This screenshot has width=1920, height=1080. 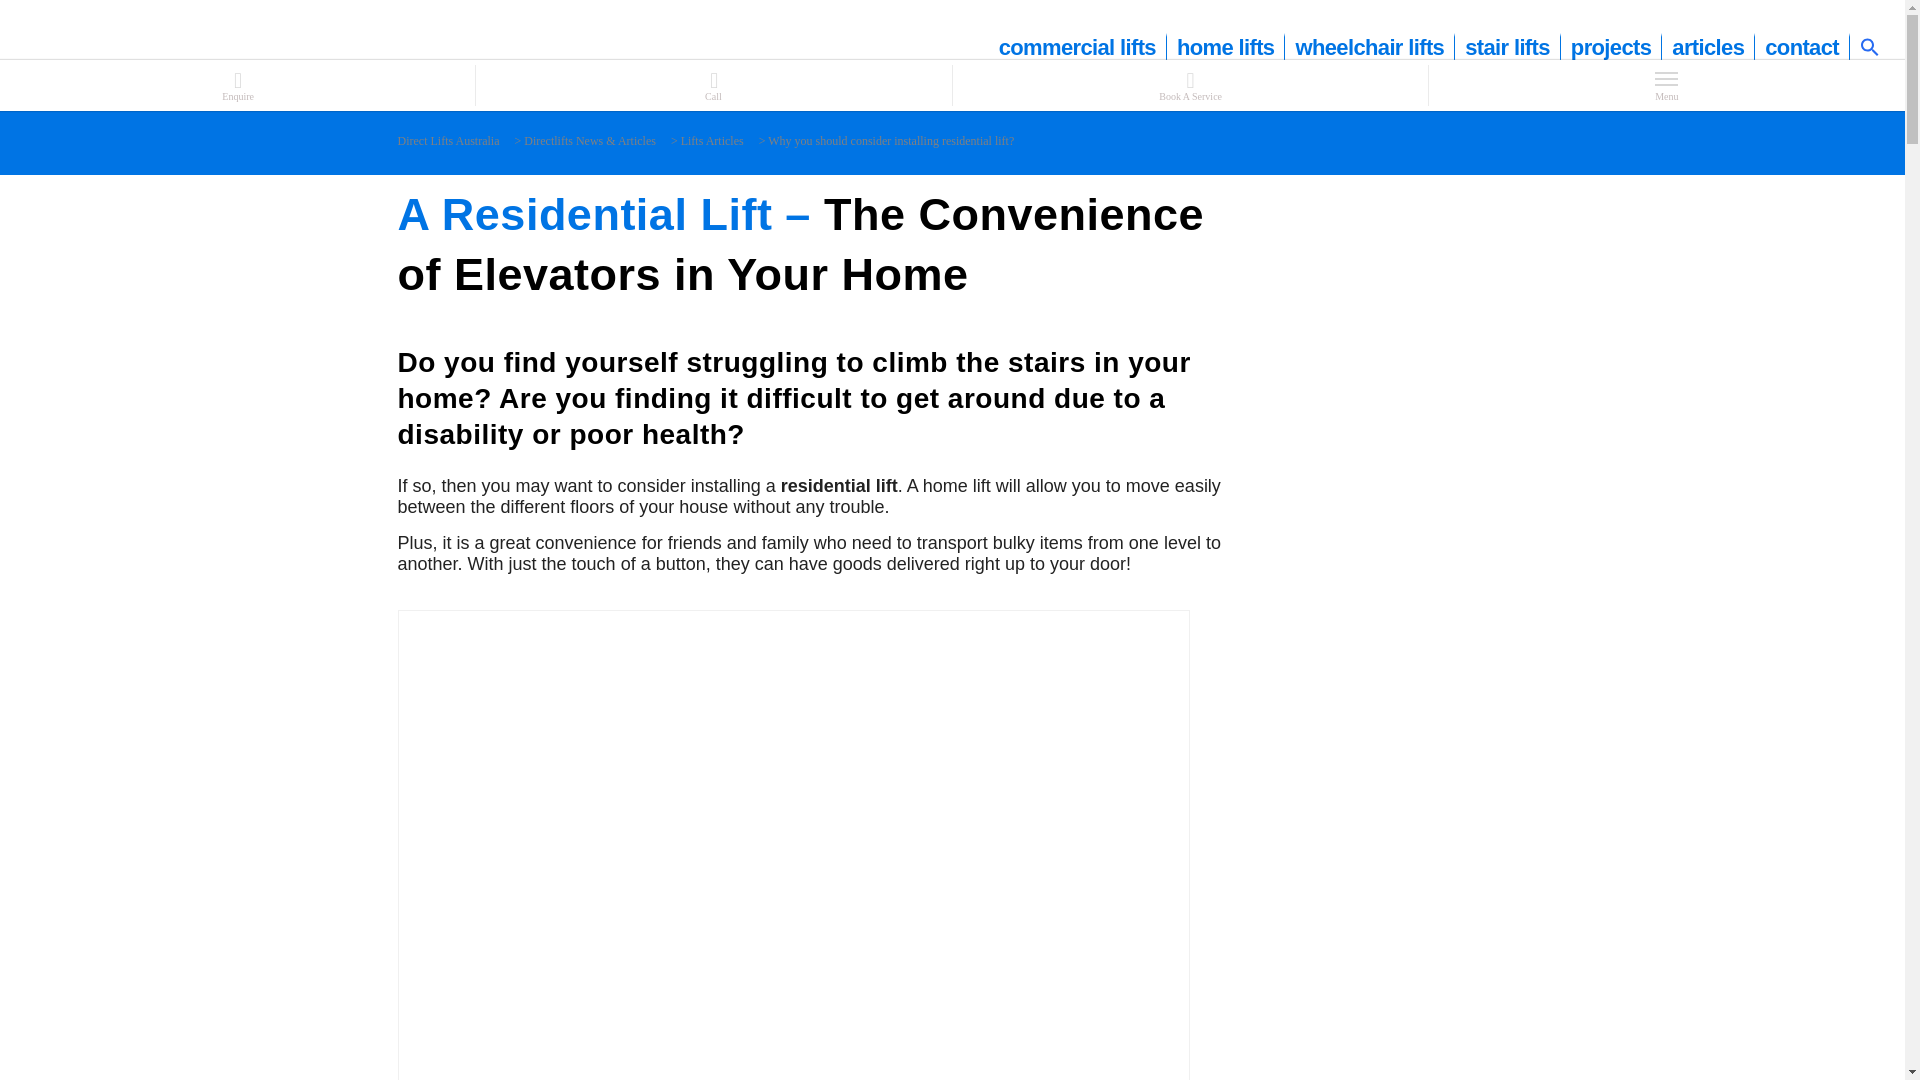 What do you see at coordinates (712, 140) in the screenshot?
I see `Go to the Lifts Articles category archives.` at bounding box center [712, 140].